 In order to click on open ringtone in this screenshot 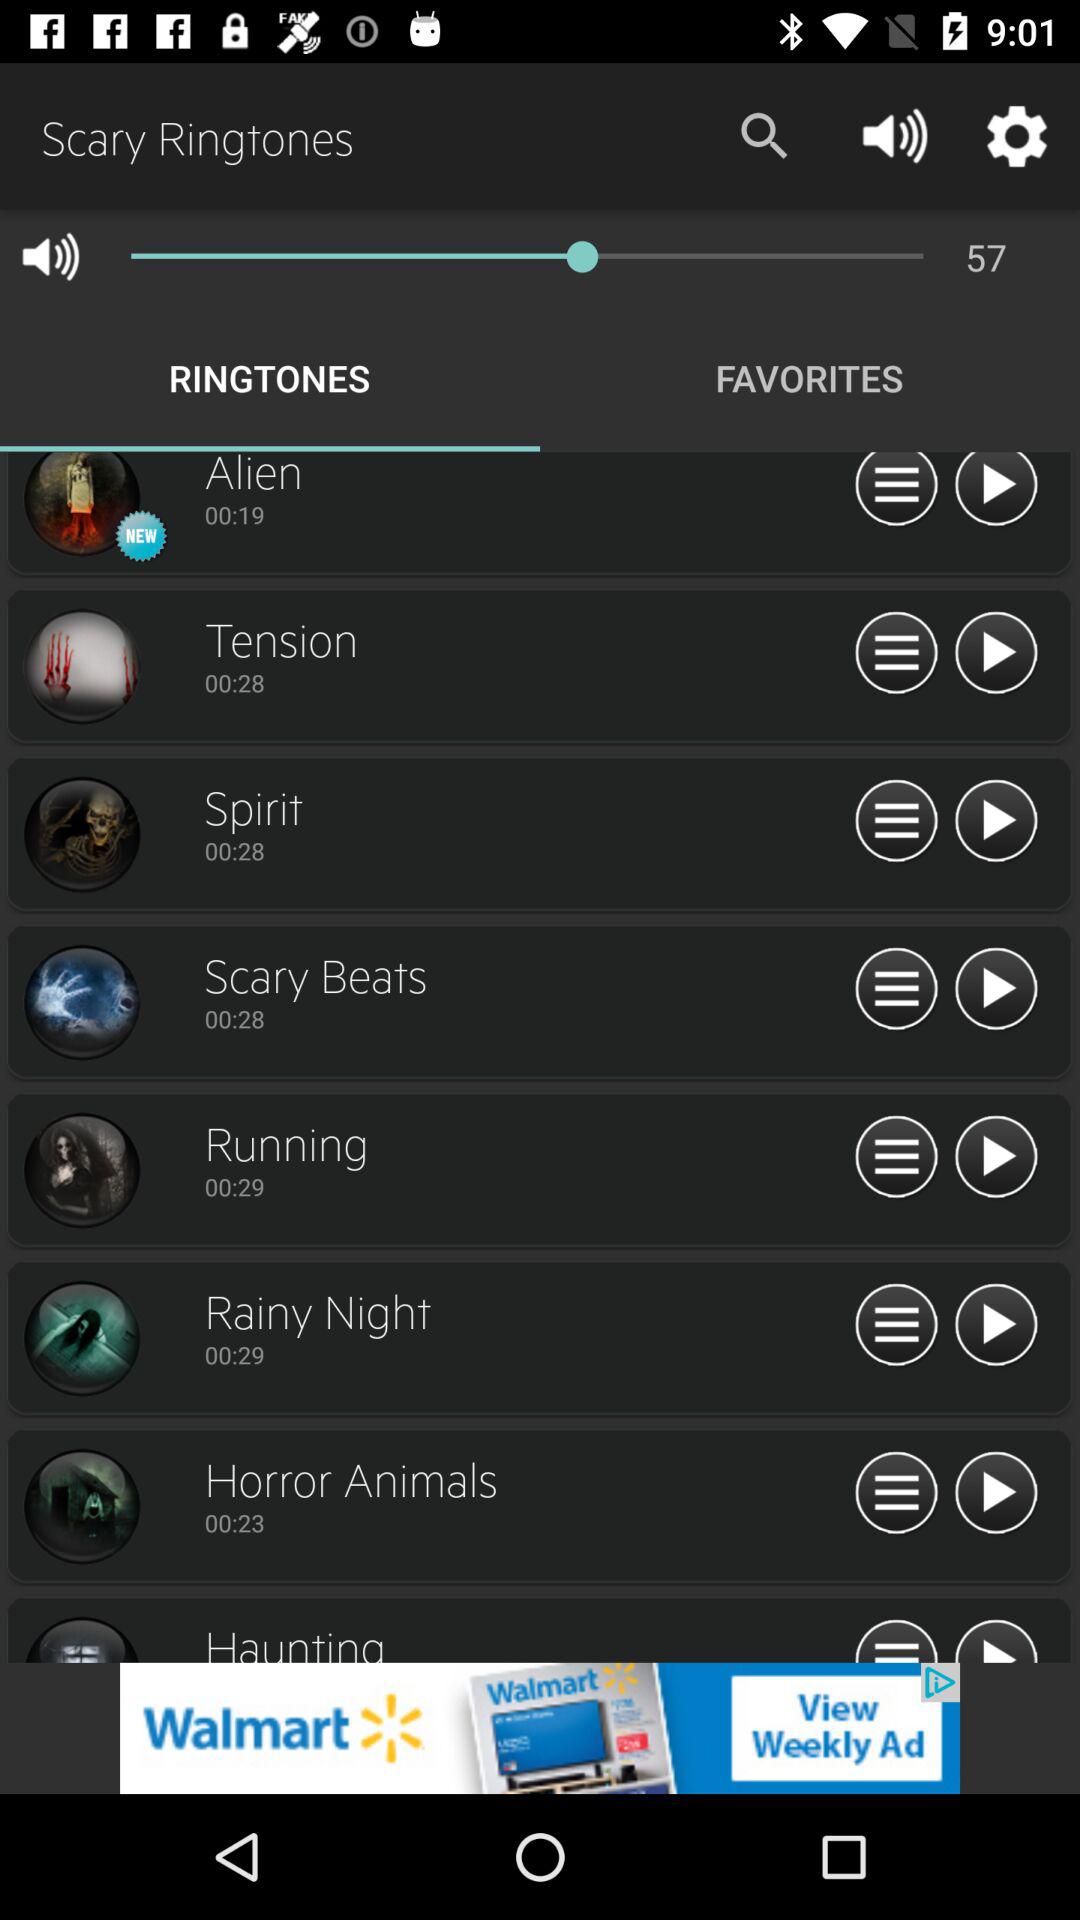, I will do `click(896, 1494)`.